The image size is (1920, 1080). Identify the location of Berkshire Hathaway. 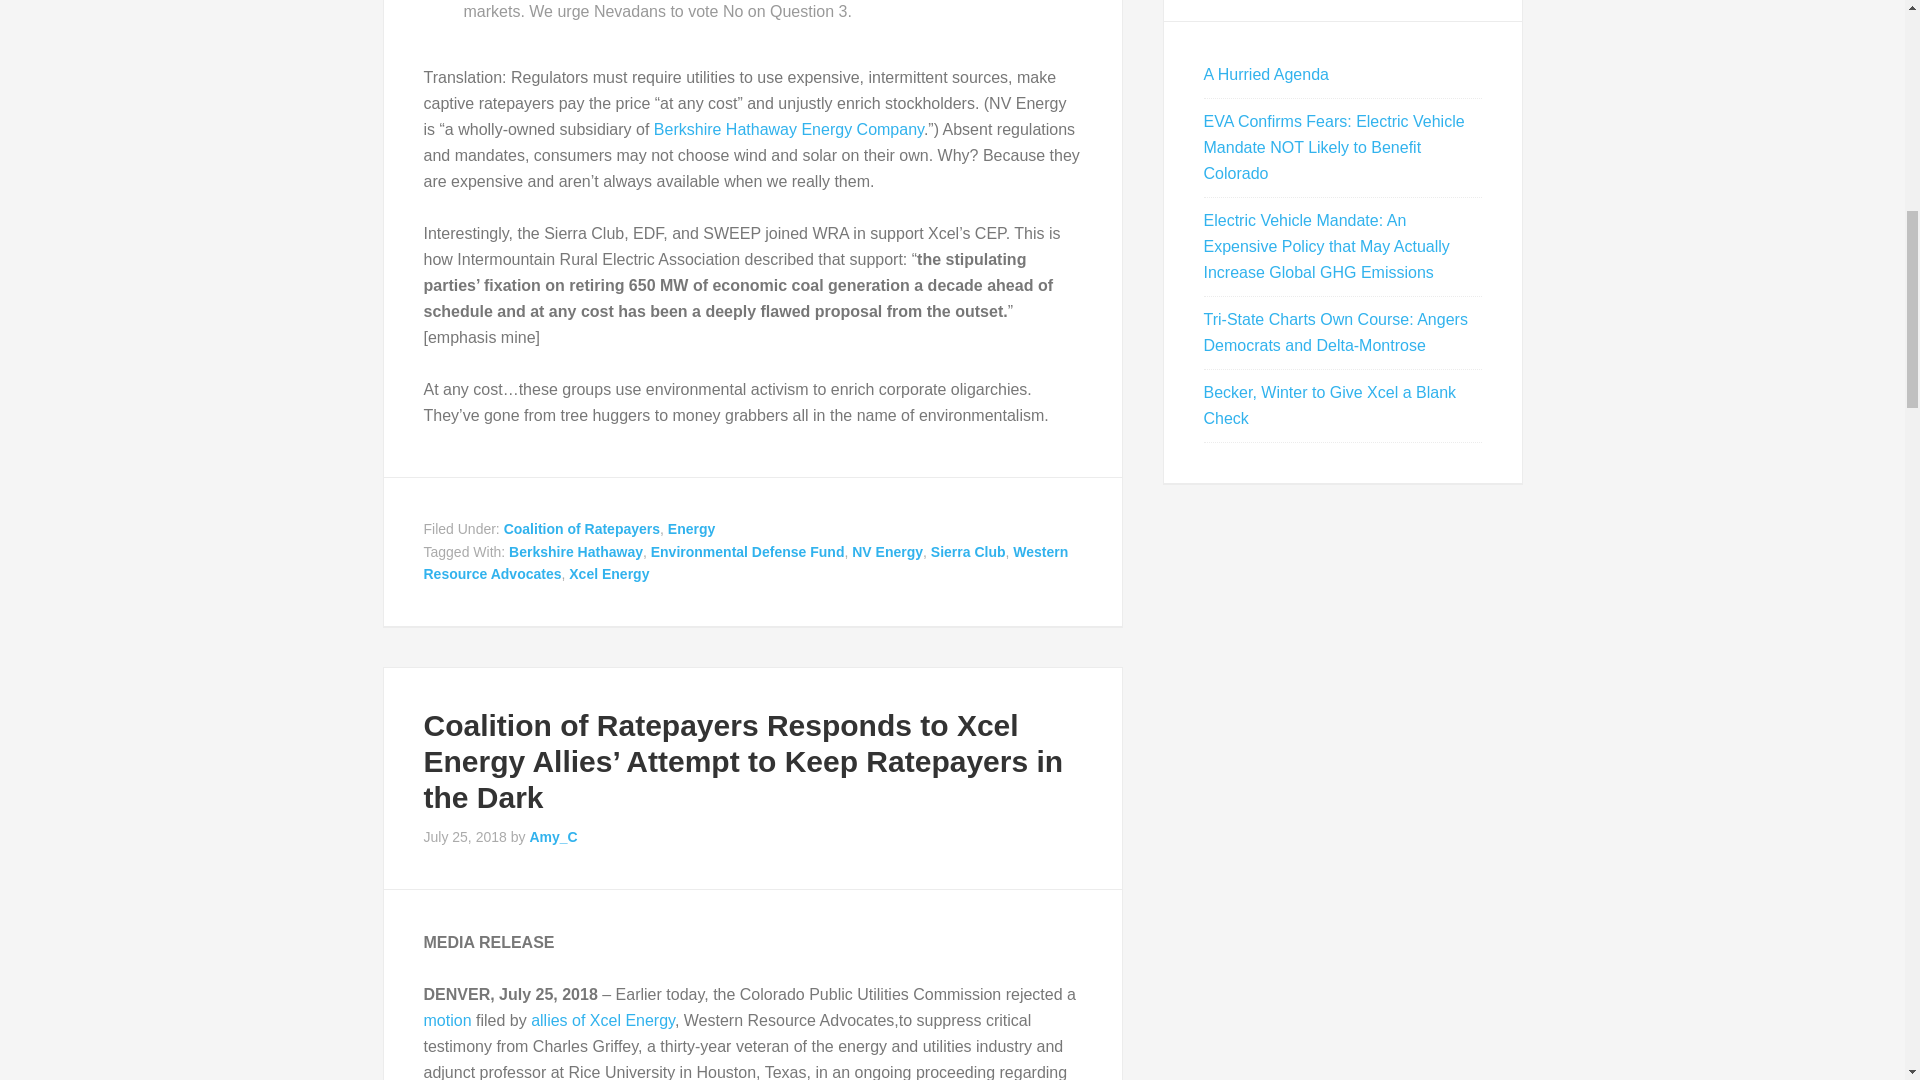
(576, 552).